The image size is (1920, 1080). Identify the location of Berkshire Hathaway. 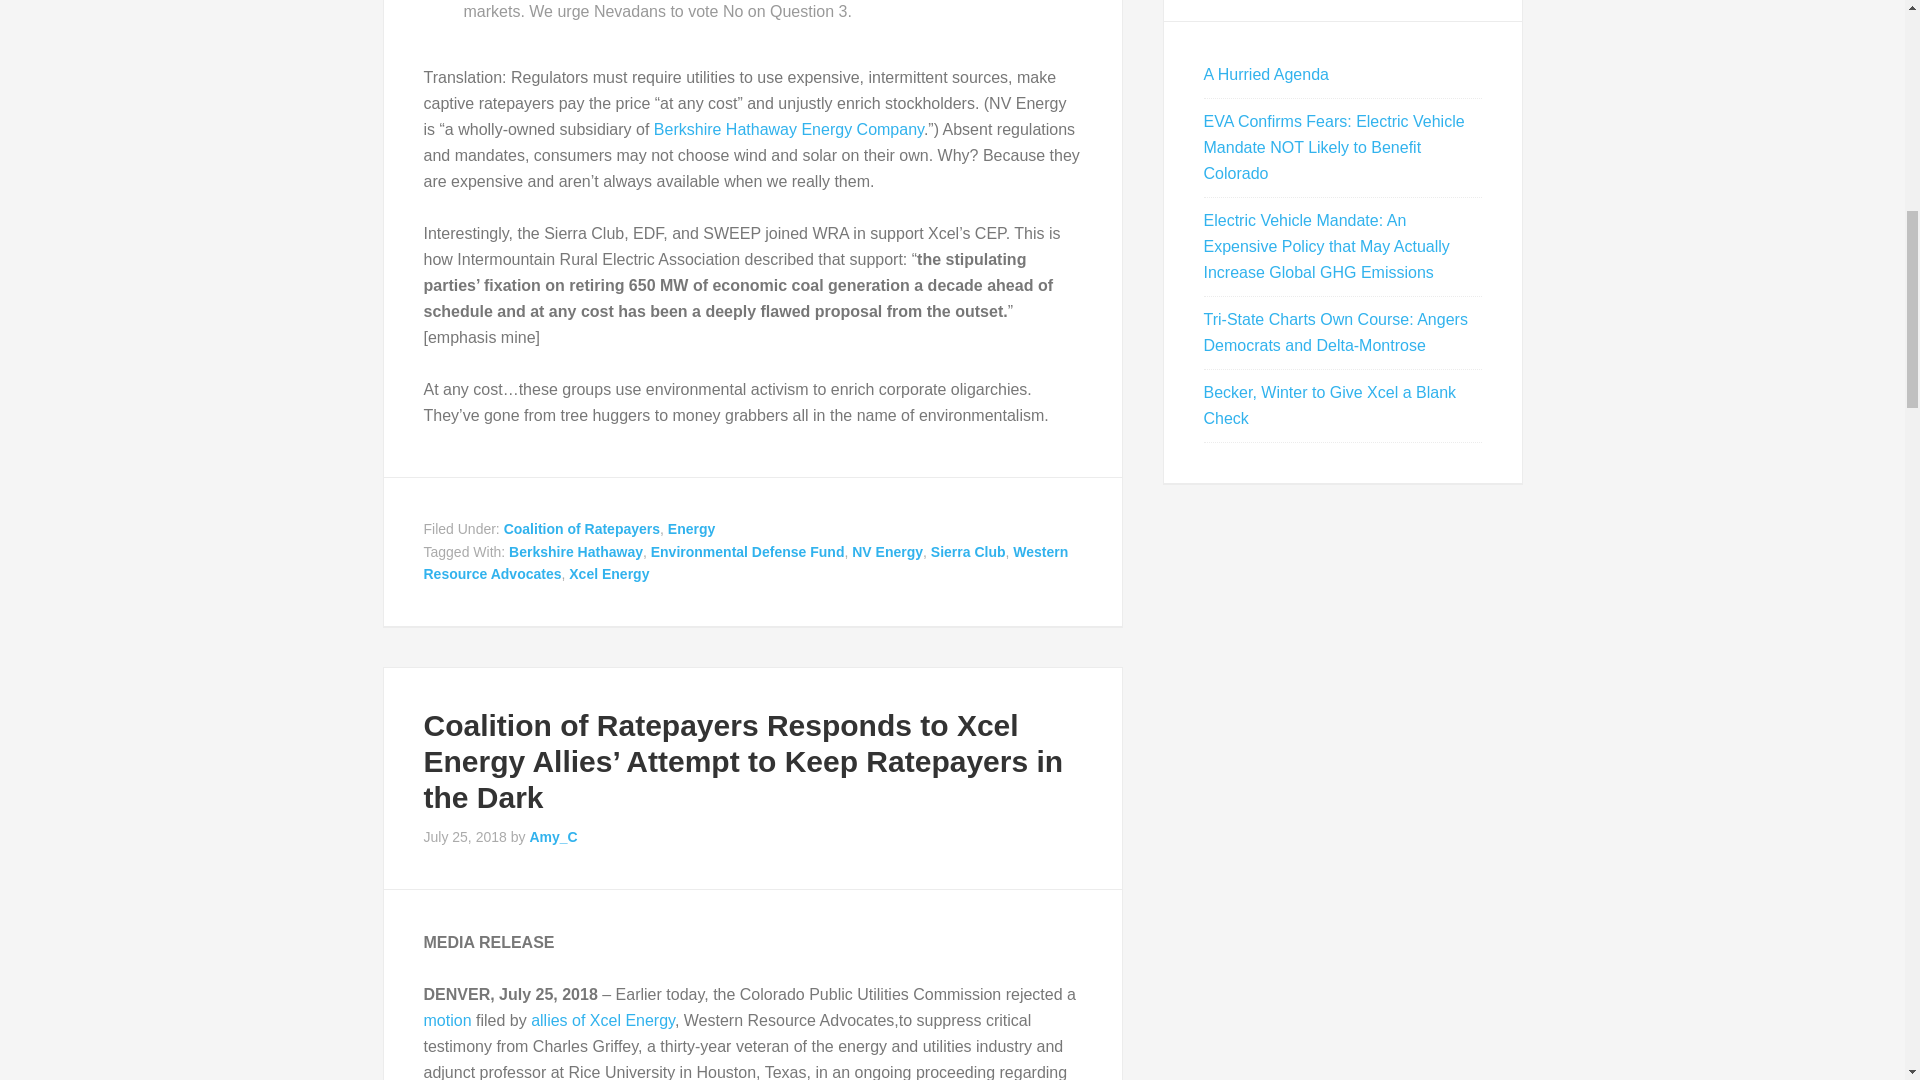
(576, 552).